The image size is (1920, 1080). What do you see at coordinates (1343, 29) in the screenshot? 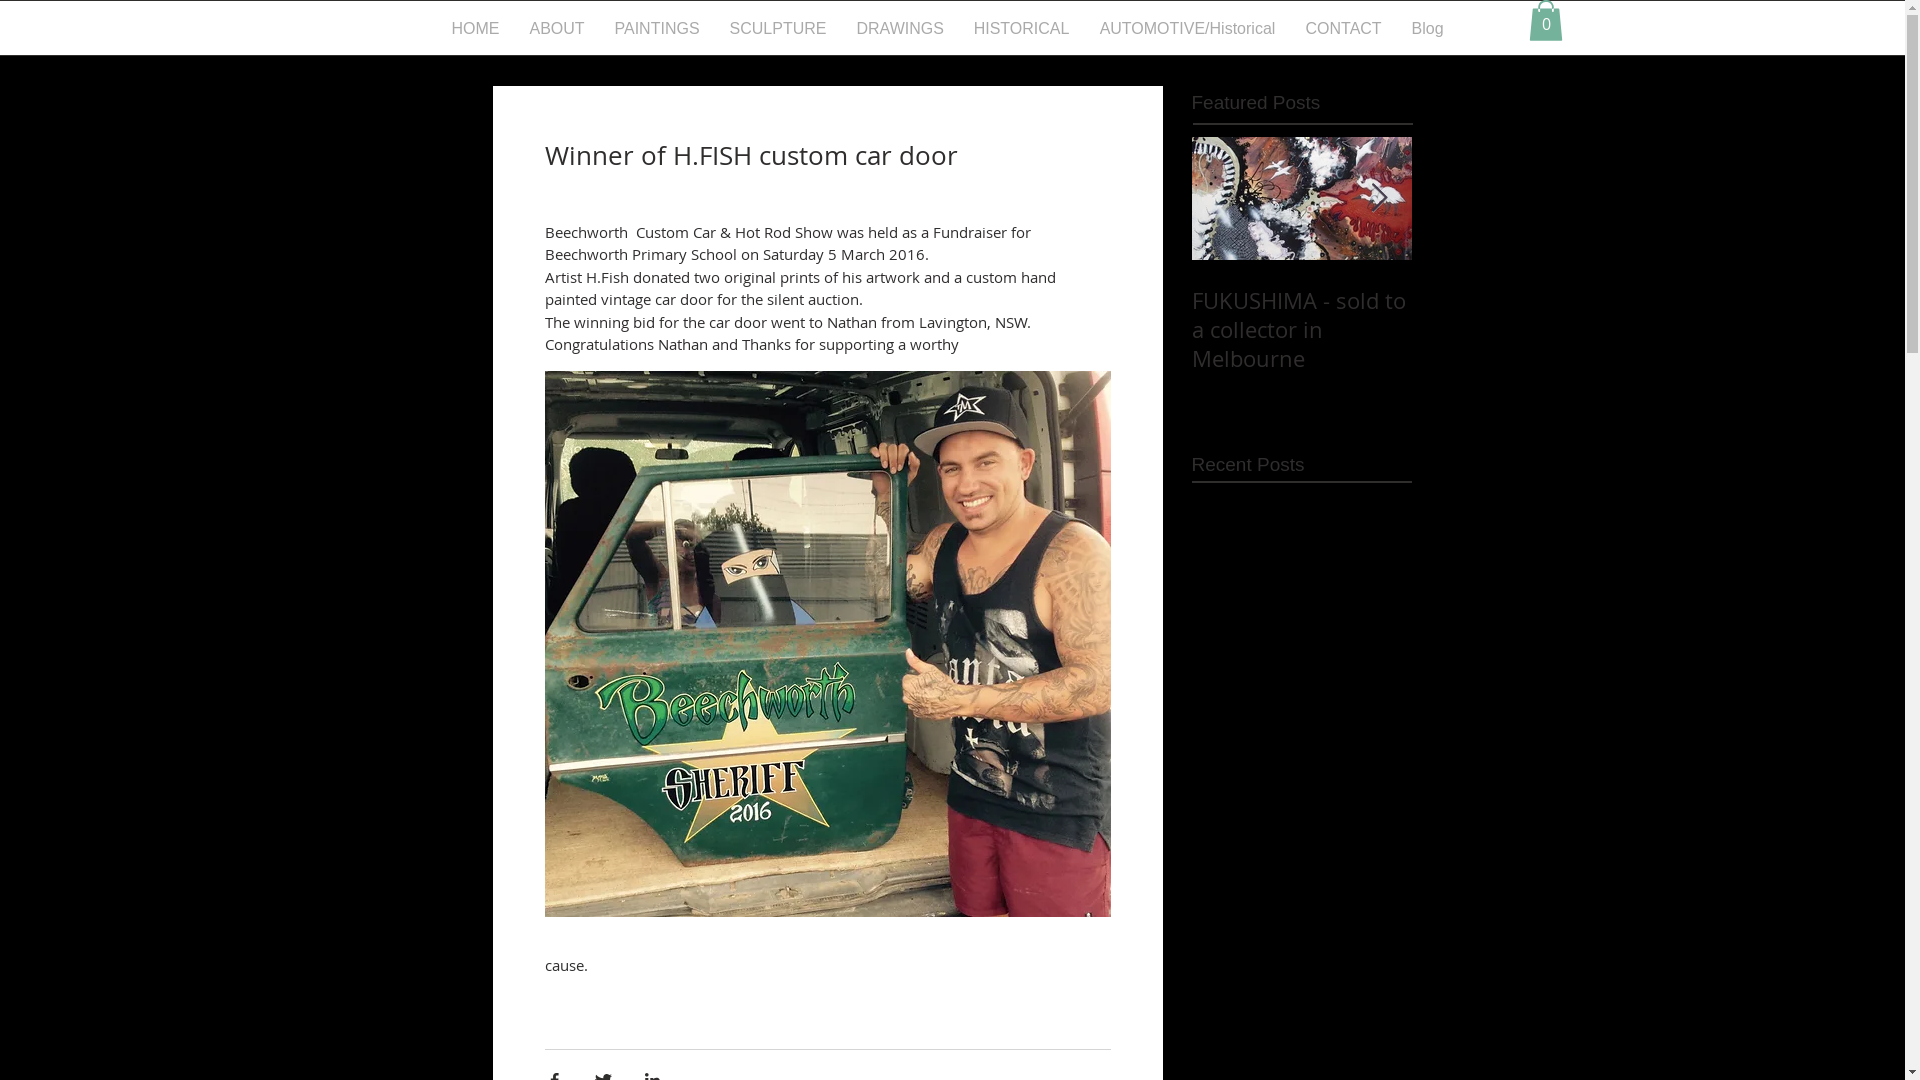
I see `CONTACT` at bounding box center [1343, 29].